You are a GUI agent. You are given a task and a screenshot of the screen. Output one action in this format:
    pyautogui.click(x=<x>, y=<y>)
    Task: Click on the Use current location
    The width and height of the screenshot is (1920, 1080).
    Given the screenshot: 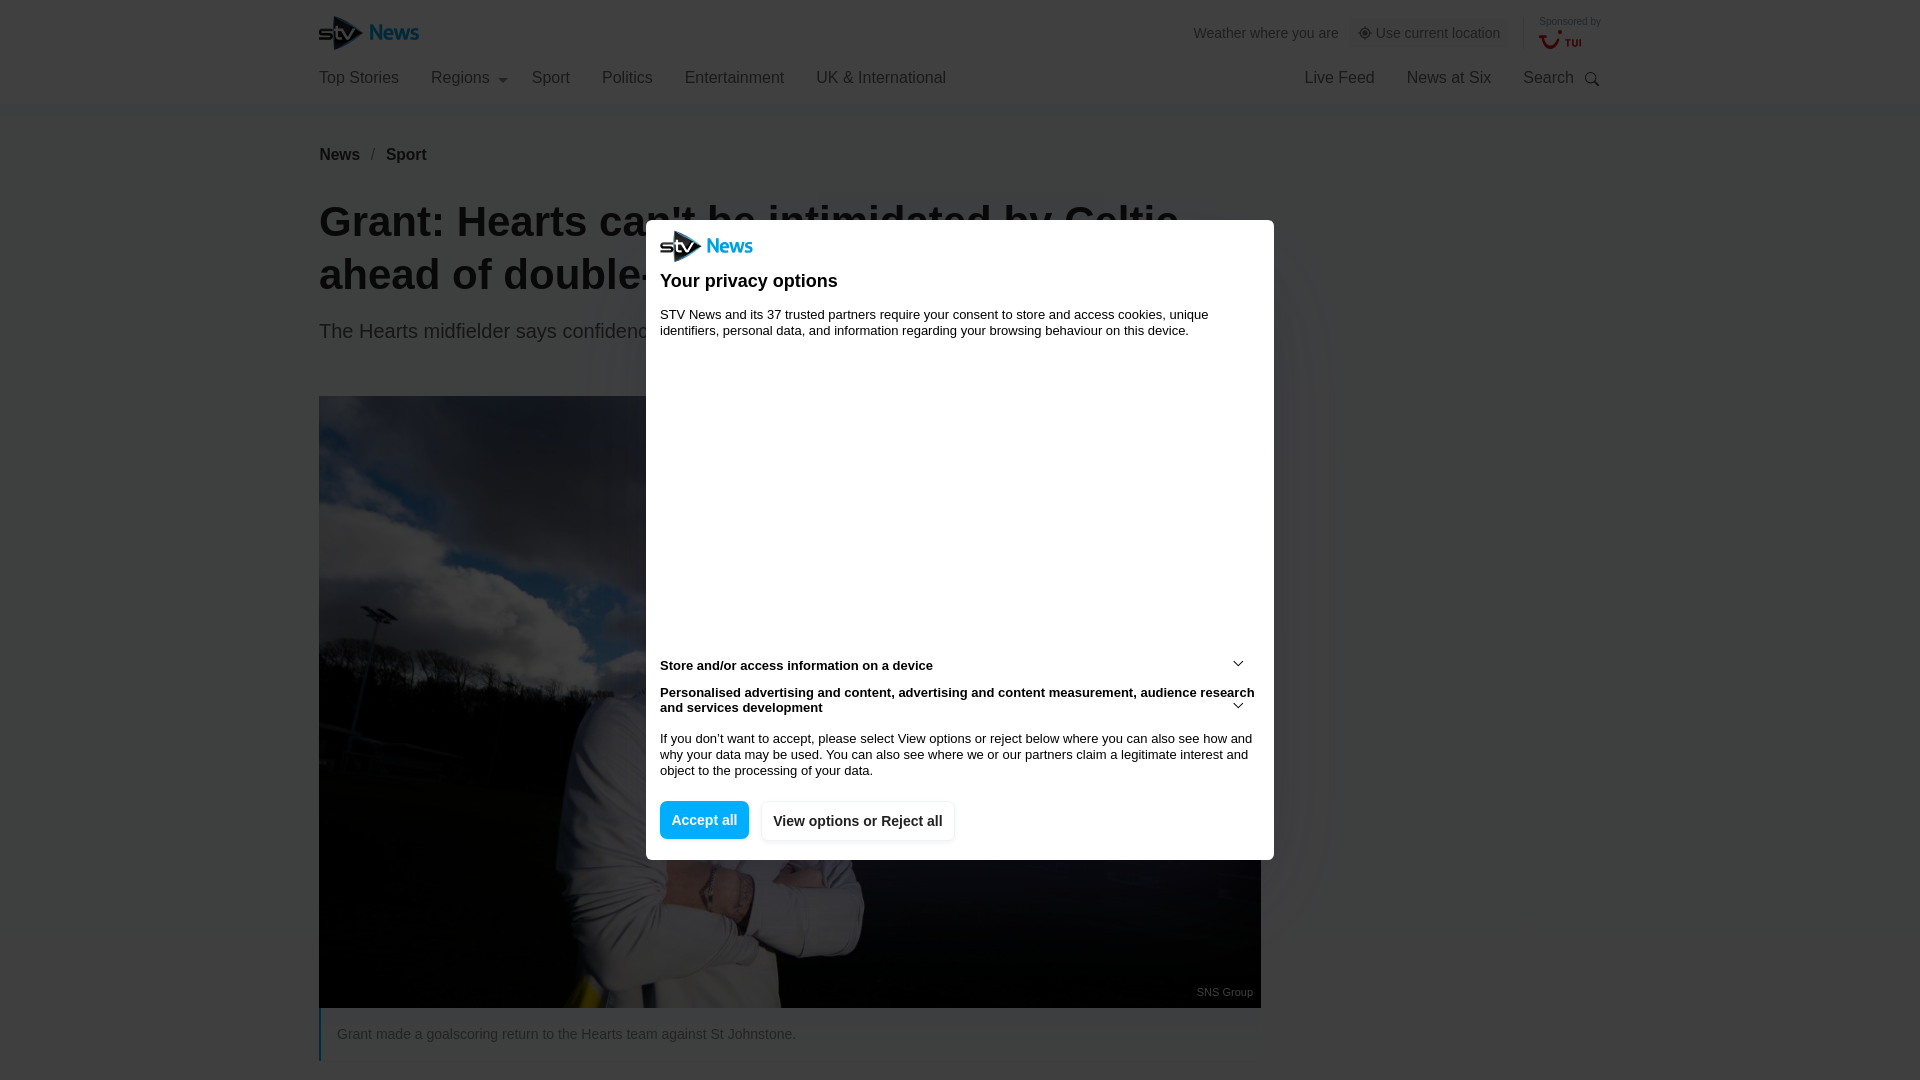 What is the action you would take?
    pyautogui.click(x=1429, y=33)
    